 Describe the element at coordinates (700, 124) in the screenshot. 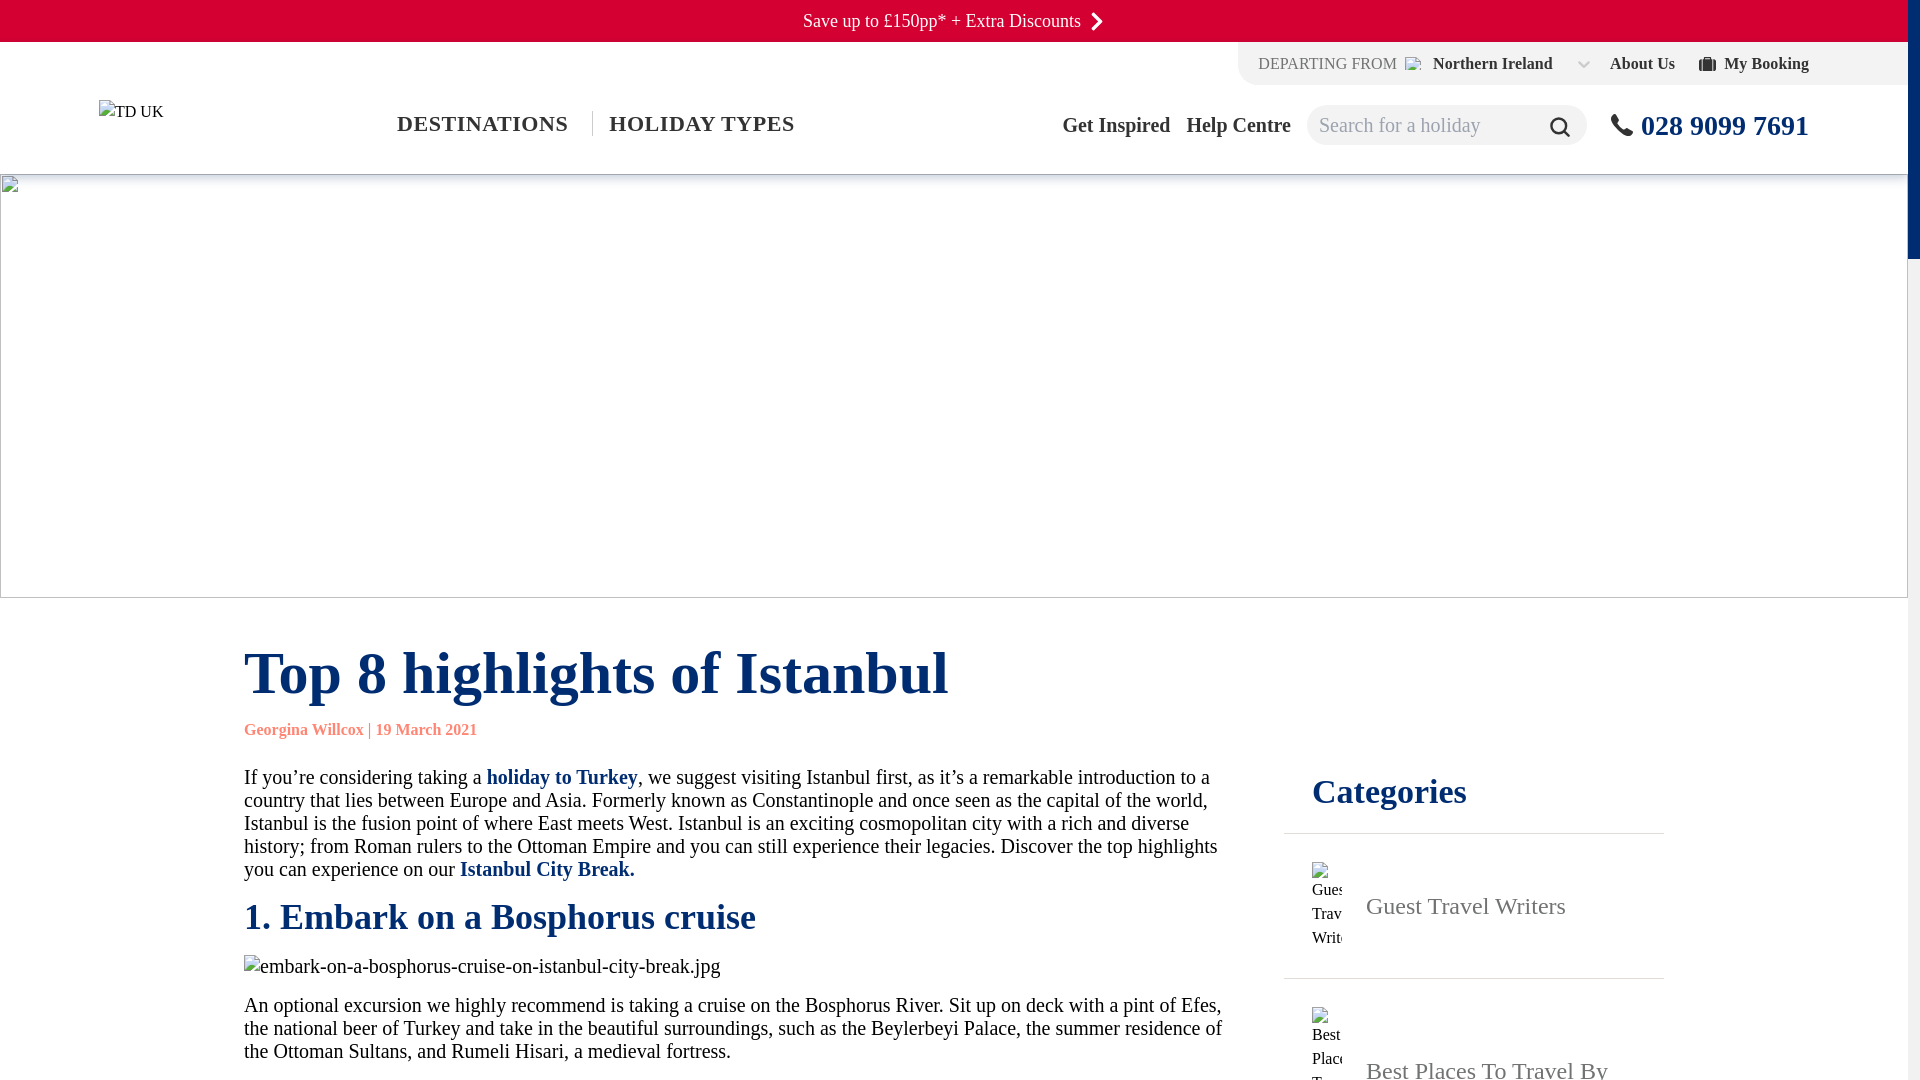

I see `HOLIDAY TYPES` at that location.